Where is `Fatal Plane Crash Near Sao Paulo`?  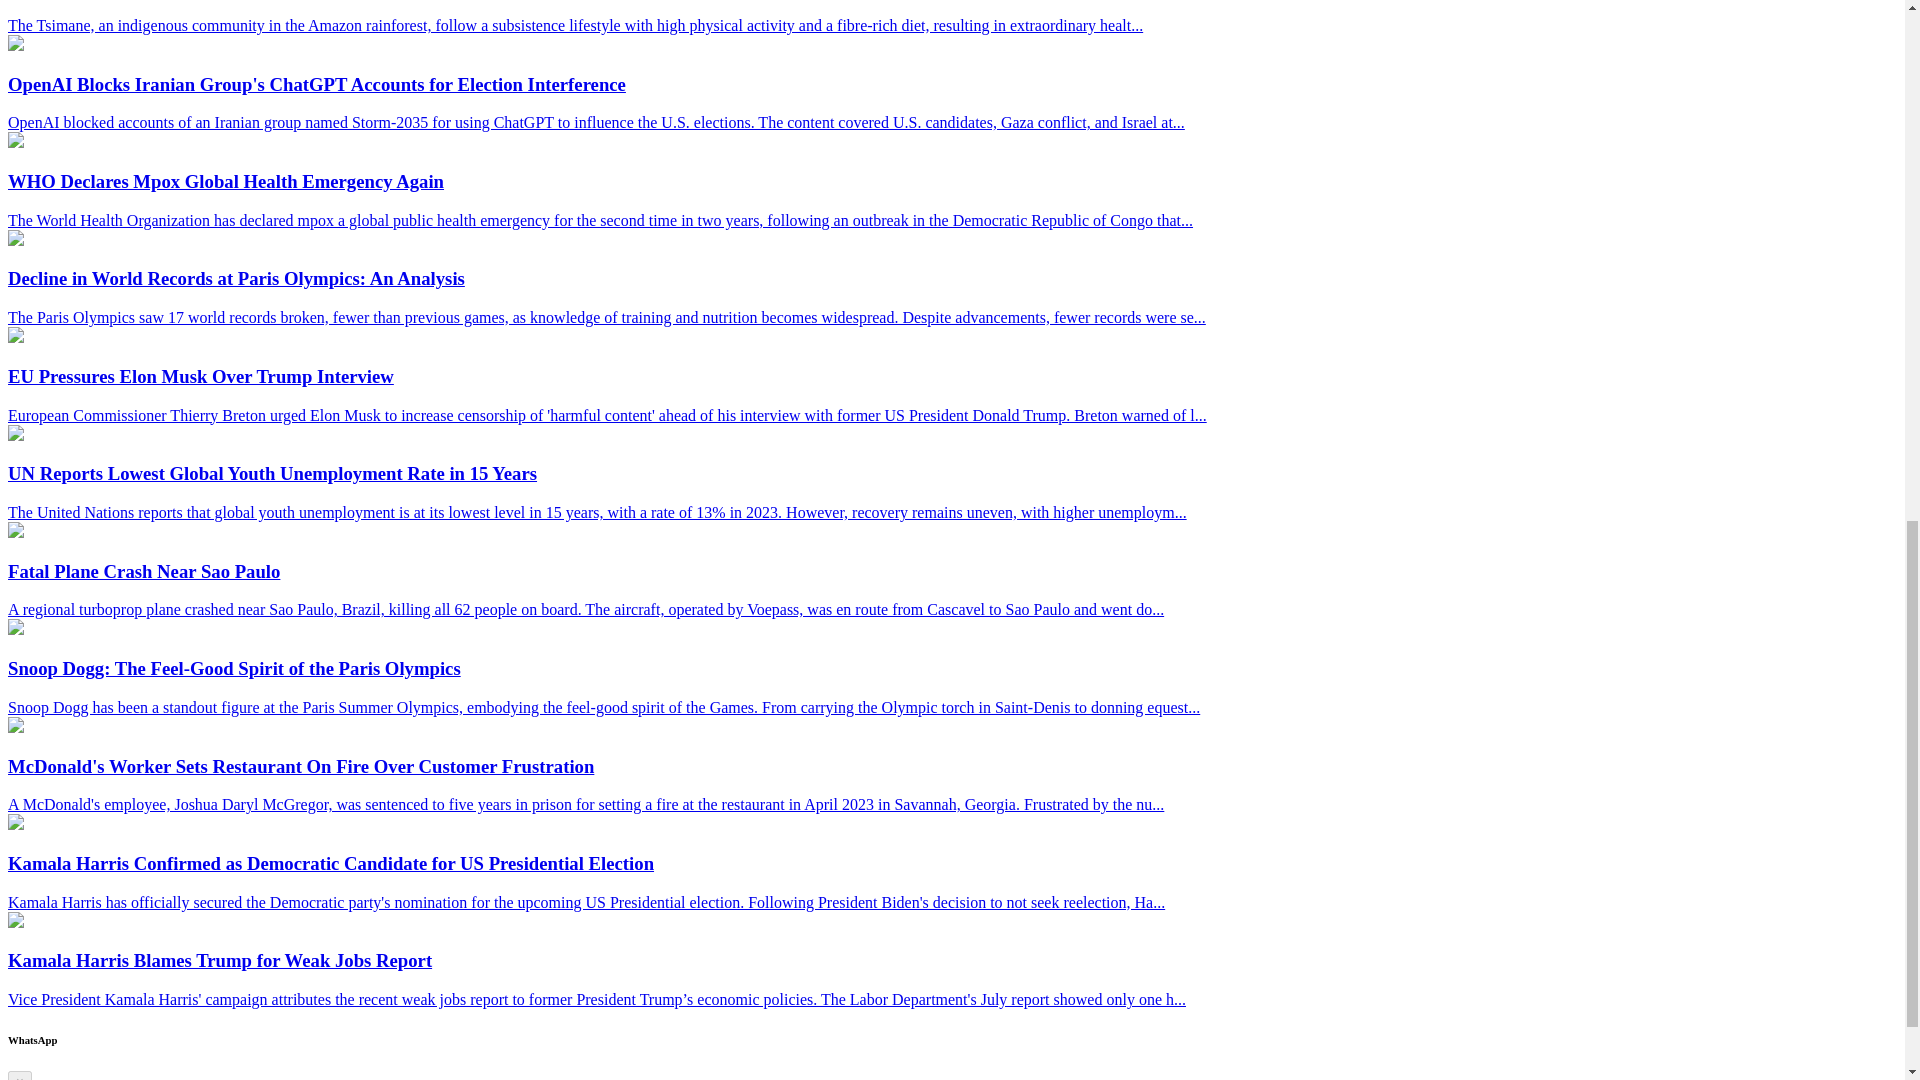
Fatal Plane Crash Near Sao Paulo is located at coordinates (15, 532).